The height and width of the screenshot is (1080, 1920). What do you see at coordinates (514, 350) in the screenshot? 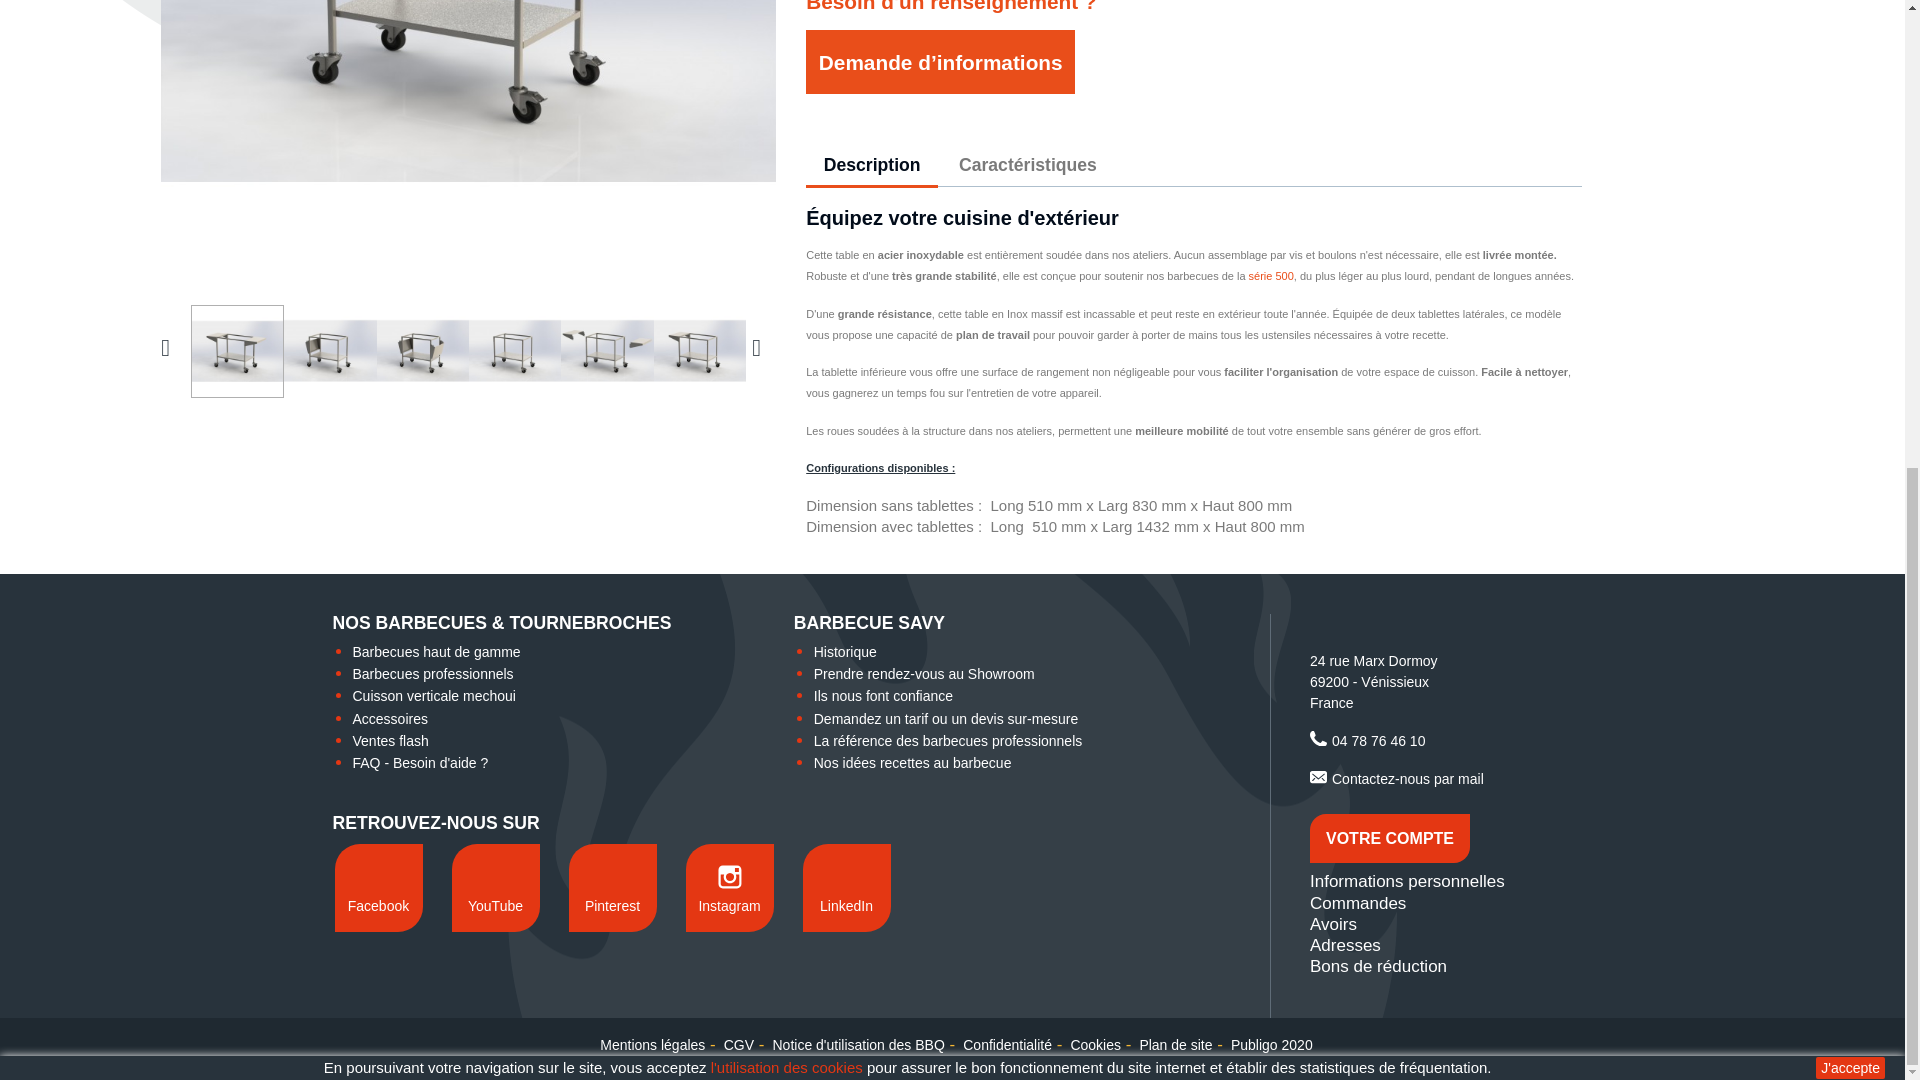
I see `Support barbecue` at bounding box center [514, 350].